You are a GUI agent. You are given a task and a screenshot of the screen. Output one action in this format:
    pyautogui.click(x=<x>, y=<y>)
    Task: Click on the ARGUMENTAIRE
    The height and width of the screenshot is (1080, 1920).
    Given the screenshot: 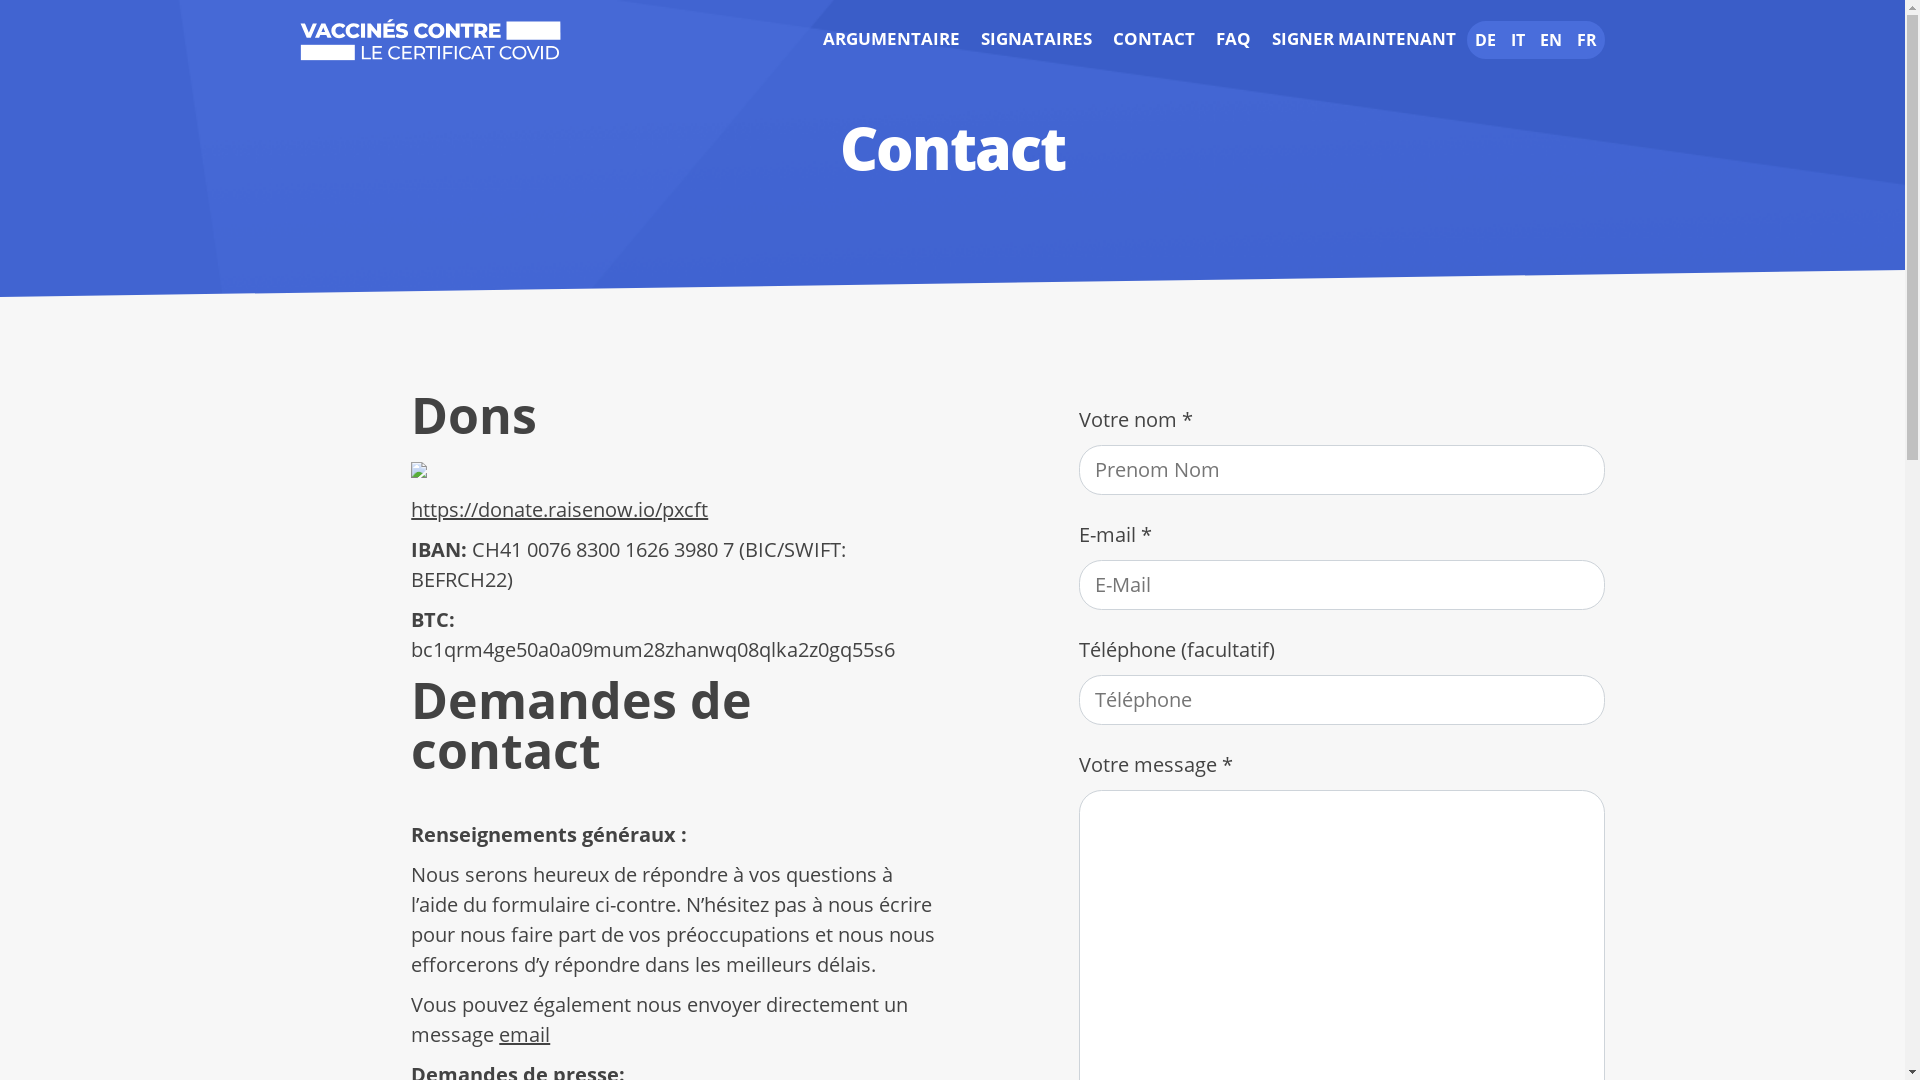 What is the action you would take?
    pyautogui.click(x=892, y=39)
    